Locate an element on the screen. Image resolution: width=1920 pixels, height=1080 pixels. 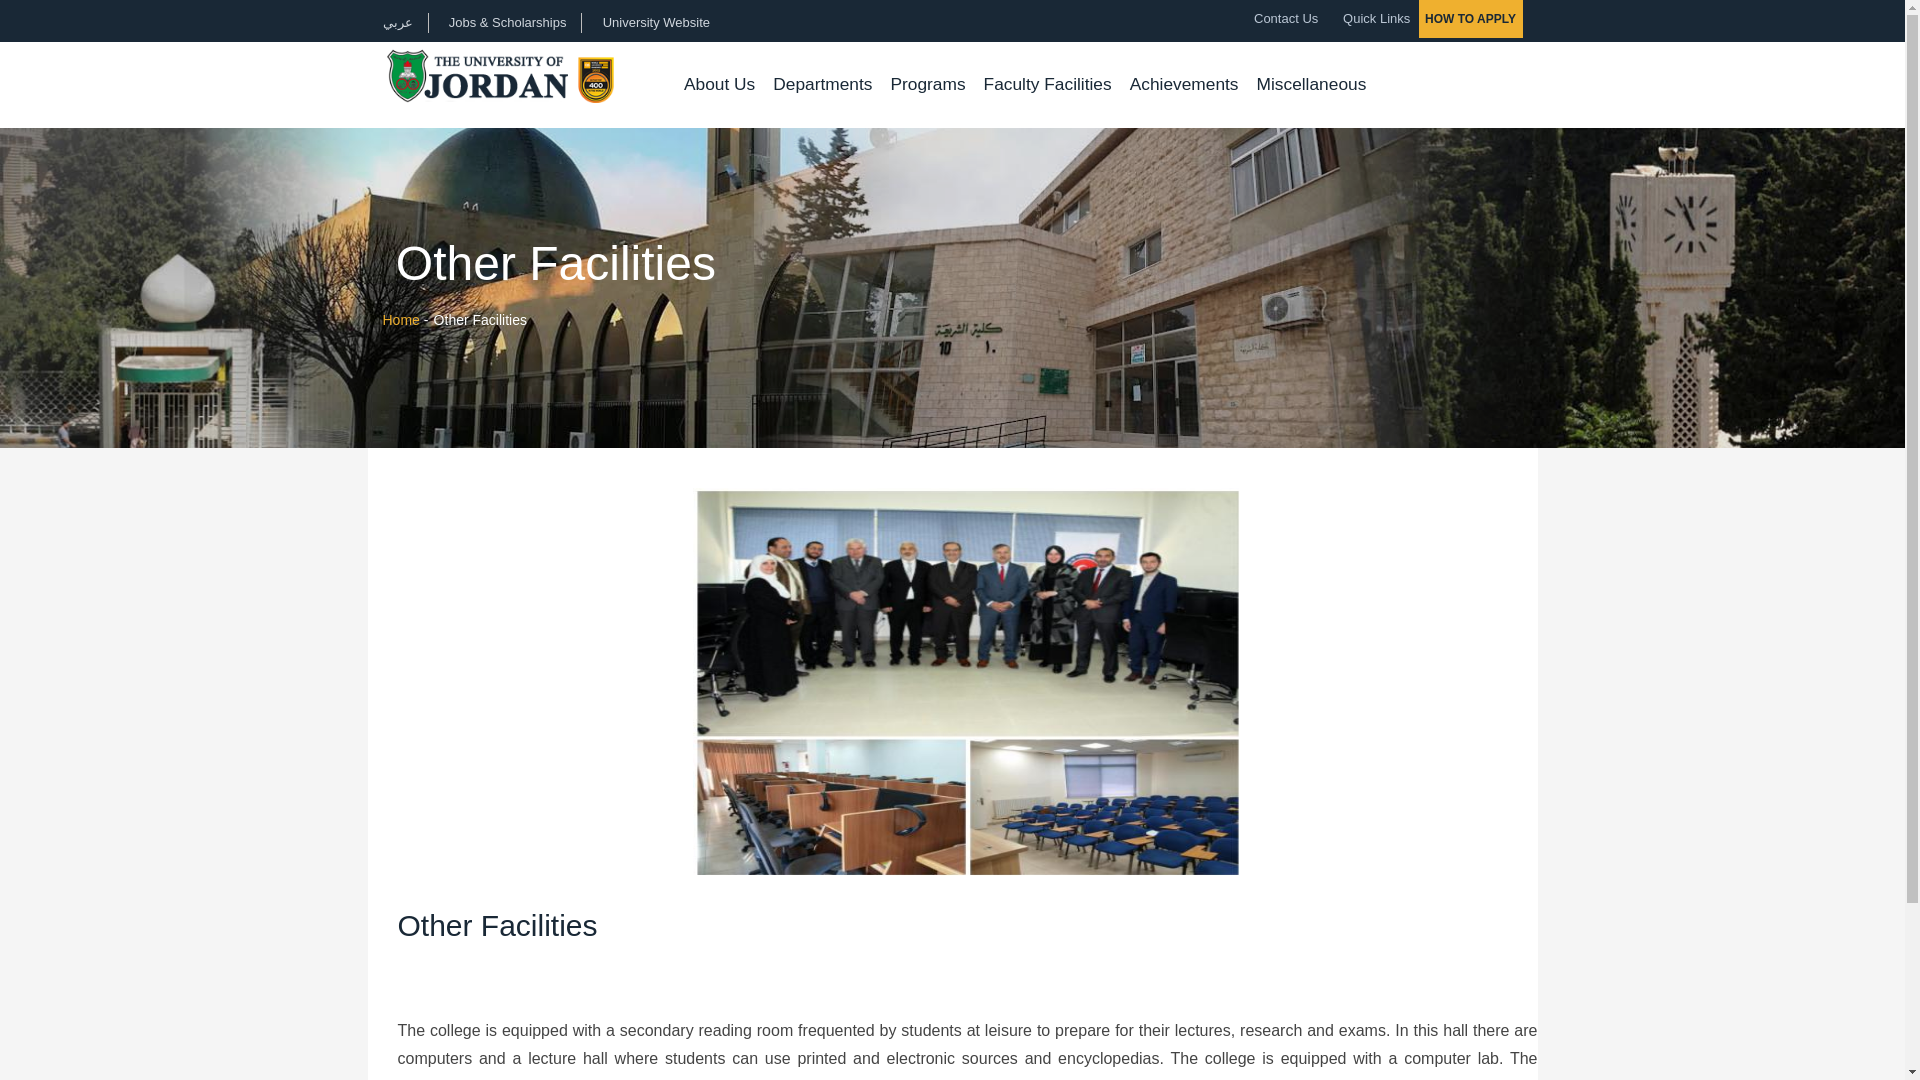
Quick Links is located at coordinates (1370, 19).